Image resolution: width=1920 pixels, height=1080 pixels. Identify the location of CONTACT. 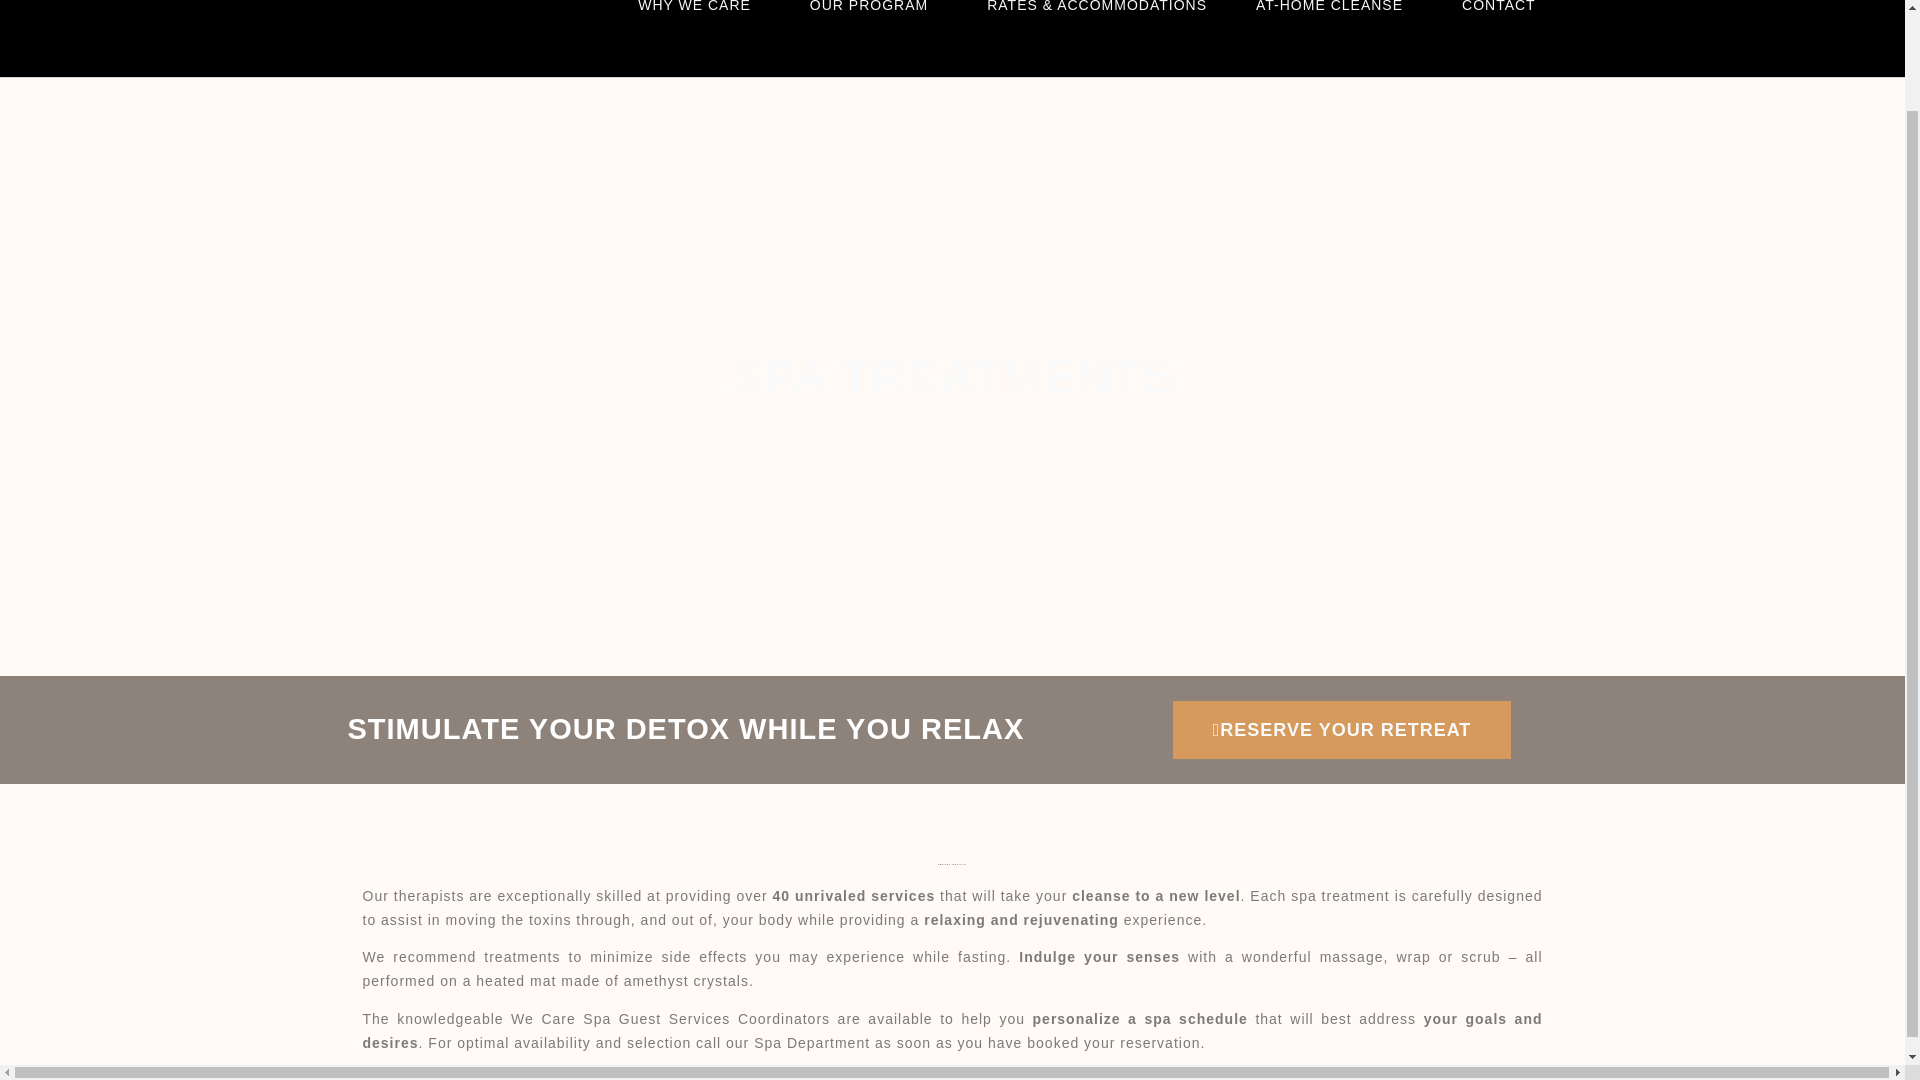
(1498, 14).